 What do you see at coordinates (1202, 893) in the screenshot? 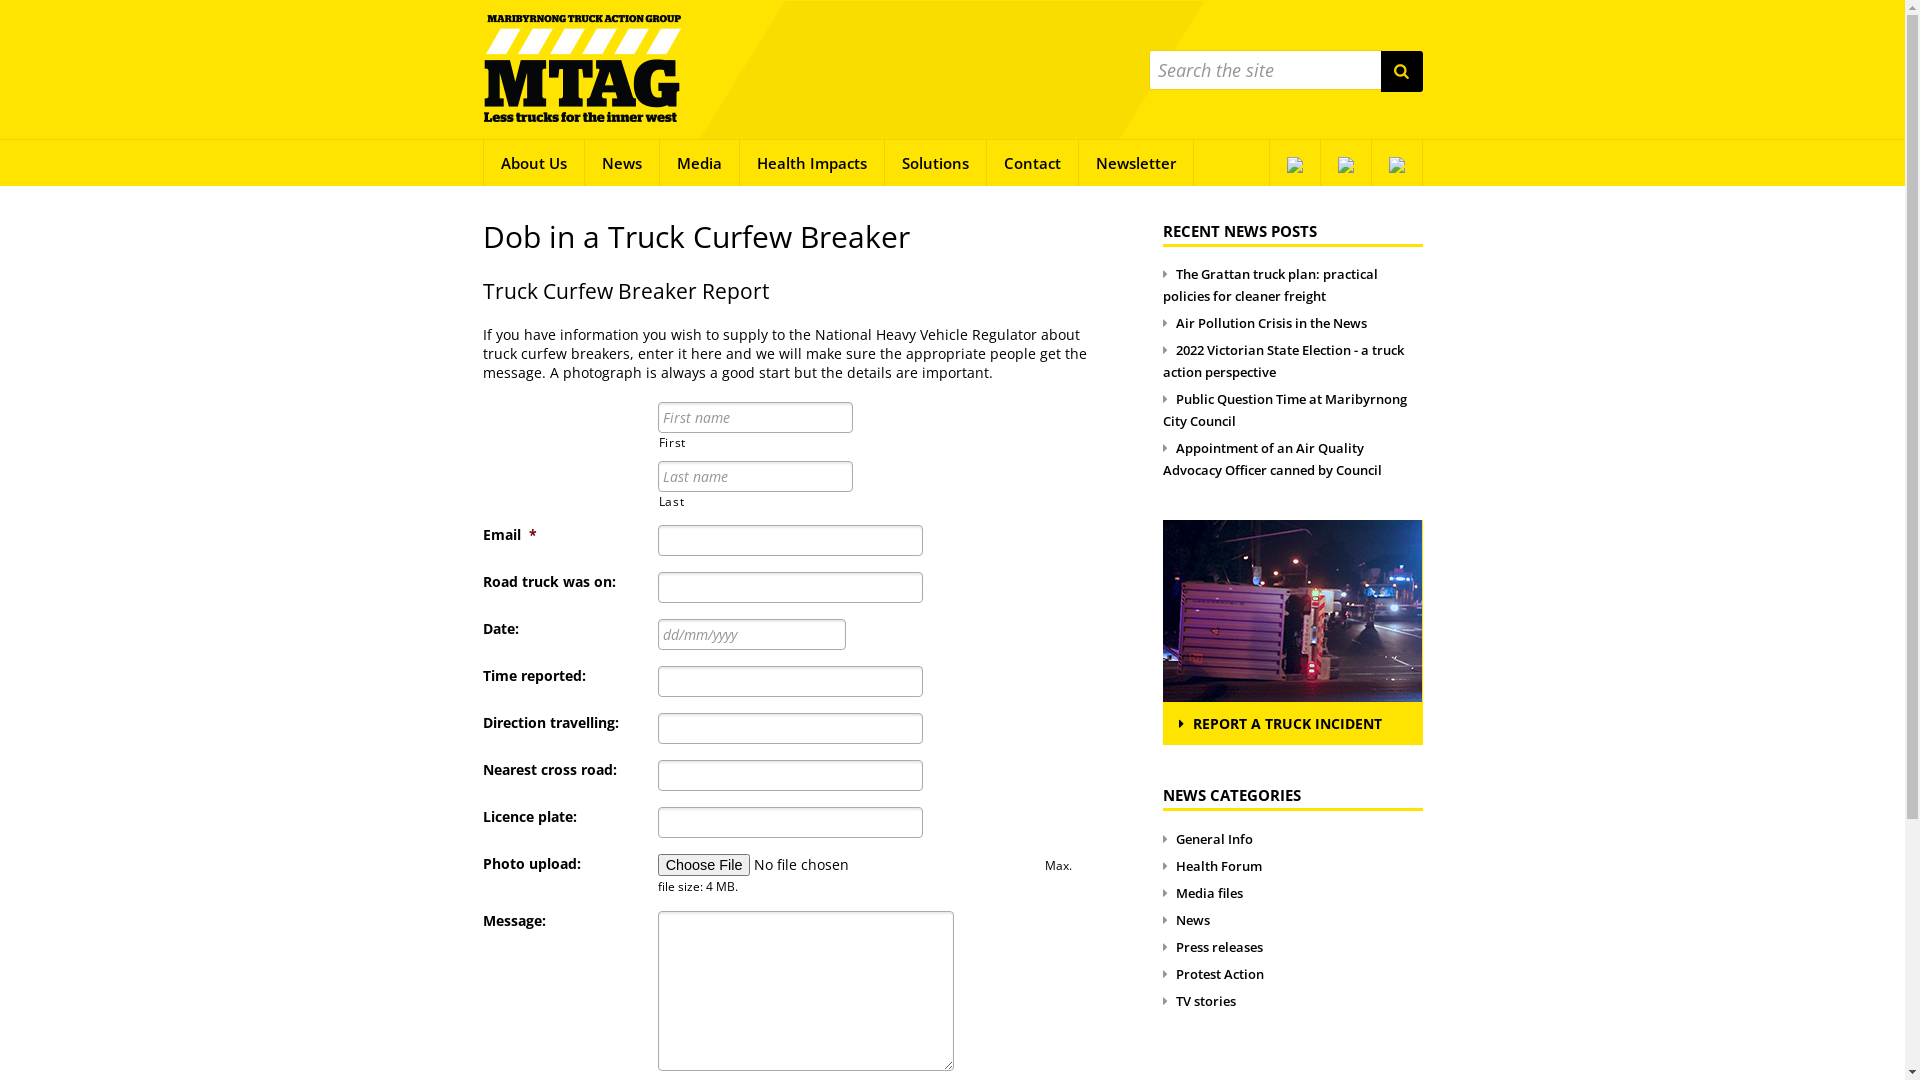
I see `Media files` at bounding box center [1202, 893].